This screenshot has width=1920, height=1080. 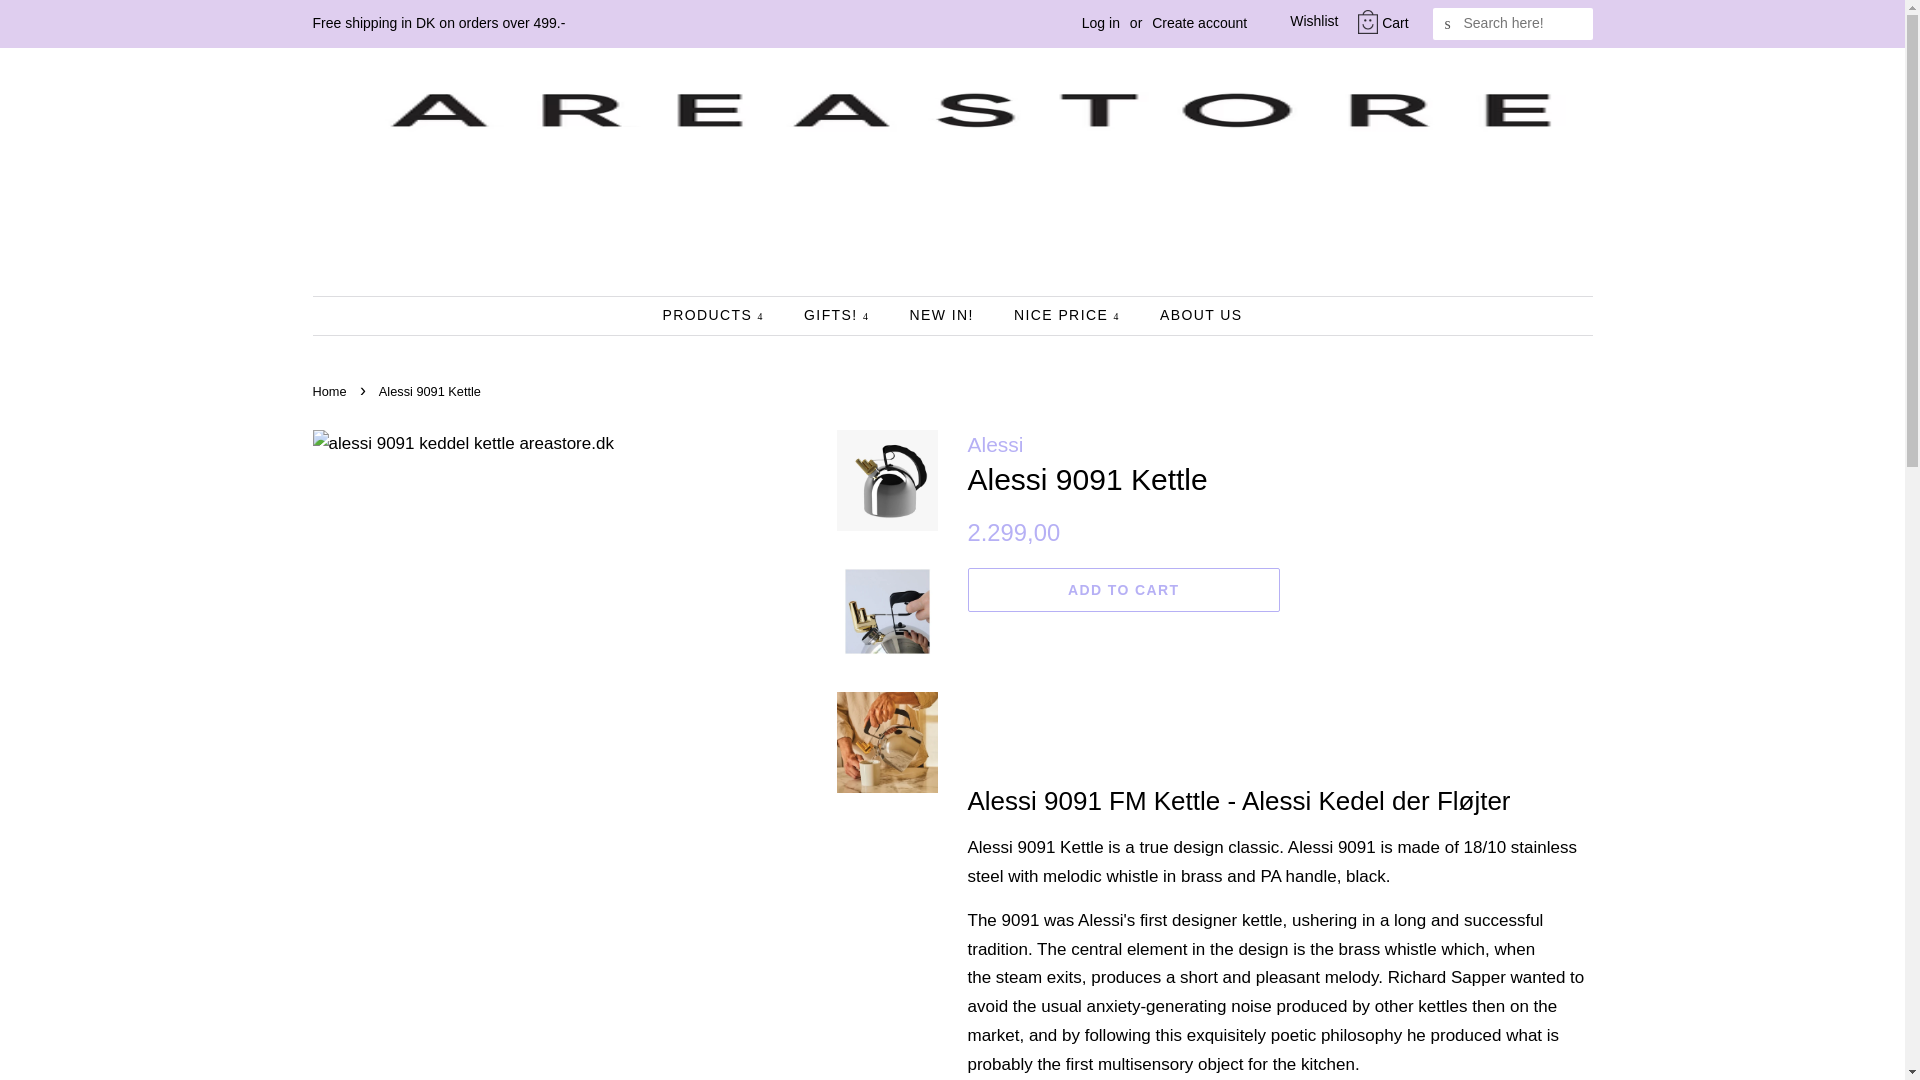 I want to click on Cart, so click(x=1394, y=23).